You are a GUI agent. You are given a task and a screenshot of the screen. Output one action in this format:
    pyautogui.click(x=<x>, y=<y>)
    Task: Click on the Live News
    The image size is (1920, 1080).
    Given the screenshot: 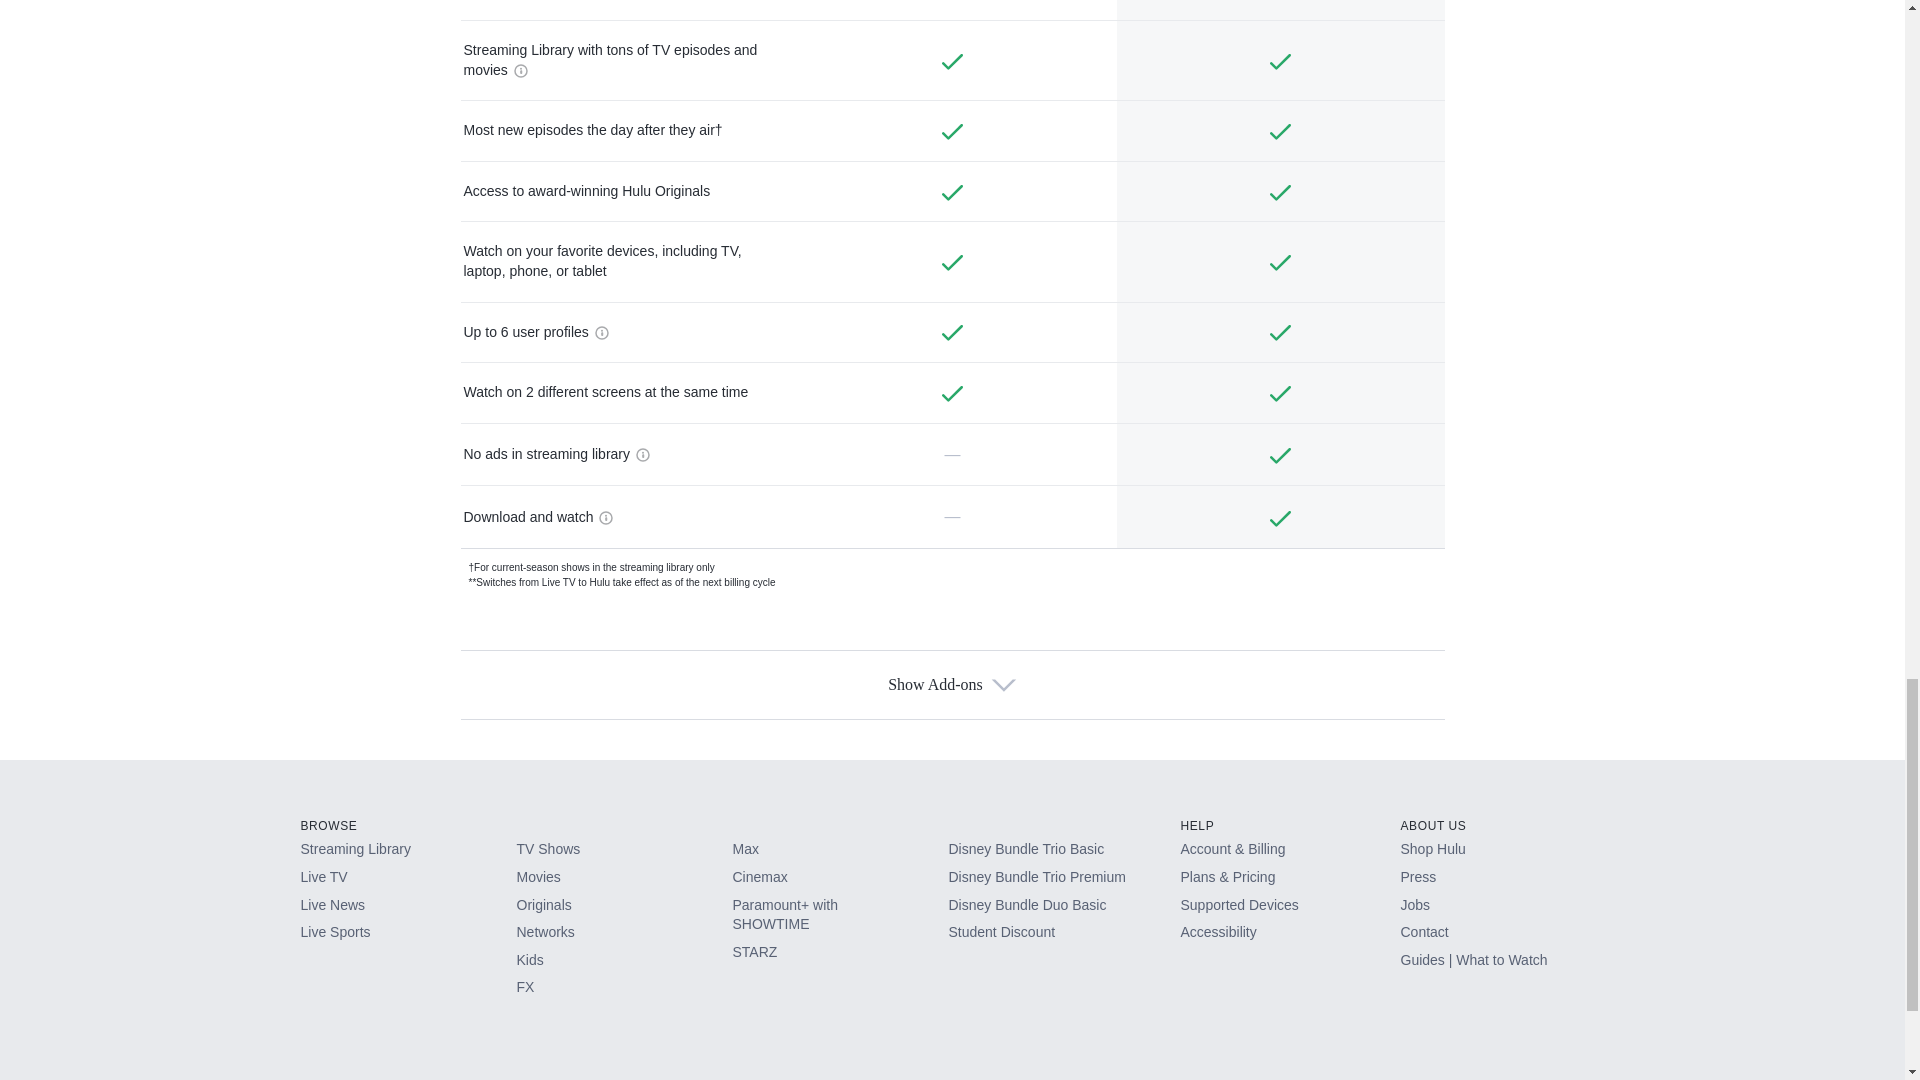 What is the action you would take?
    pyautogui.click(x=408, y=910)
    